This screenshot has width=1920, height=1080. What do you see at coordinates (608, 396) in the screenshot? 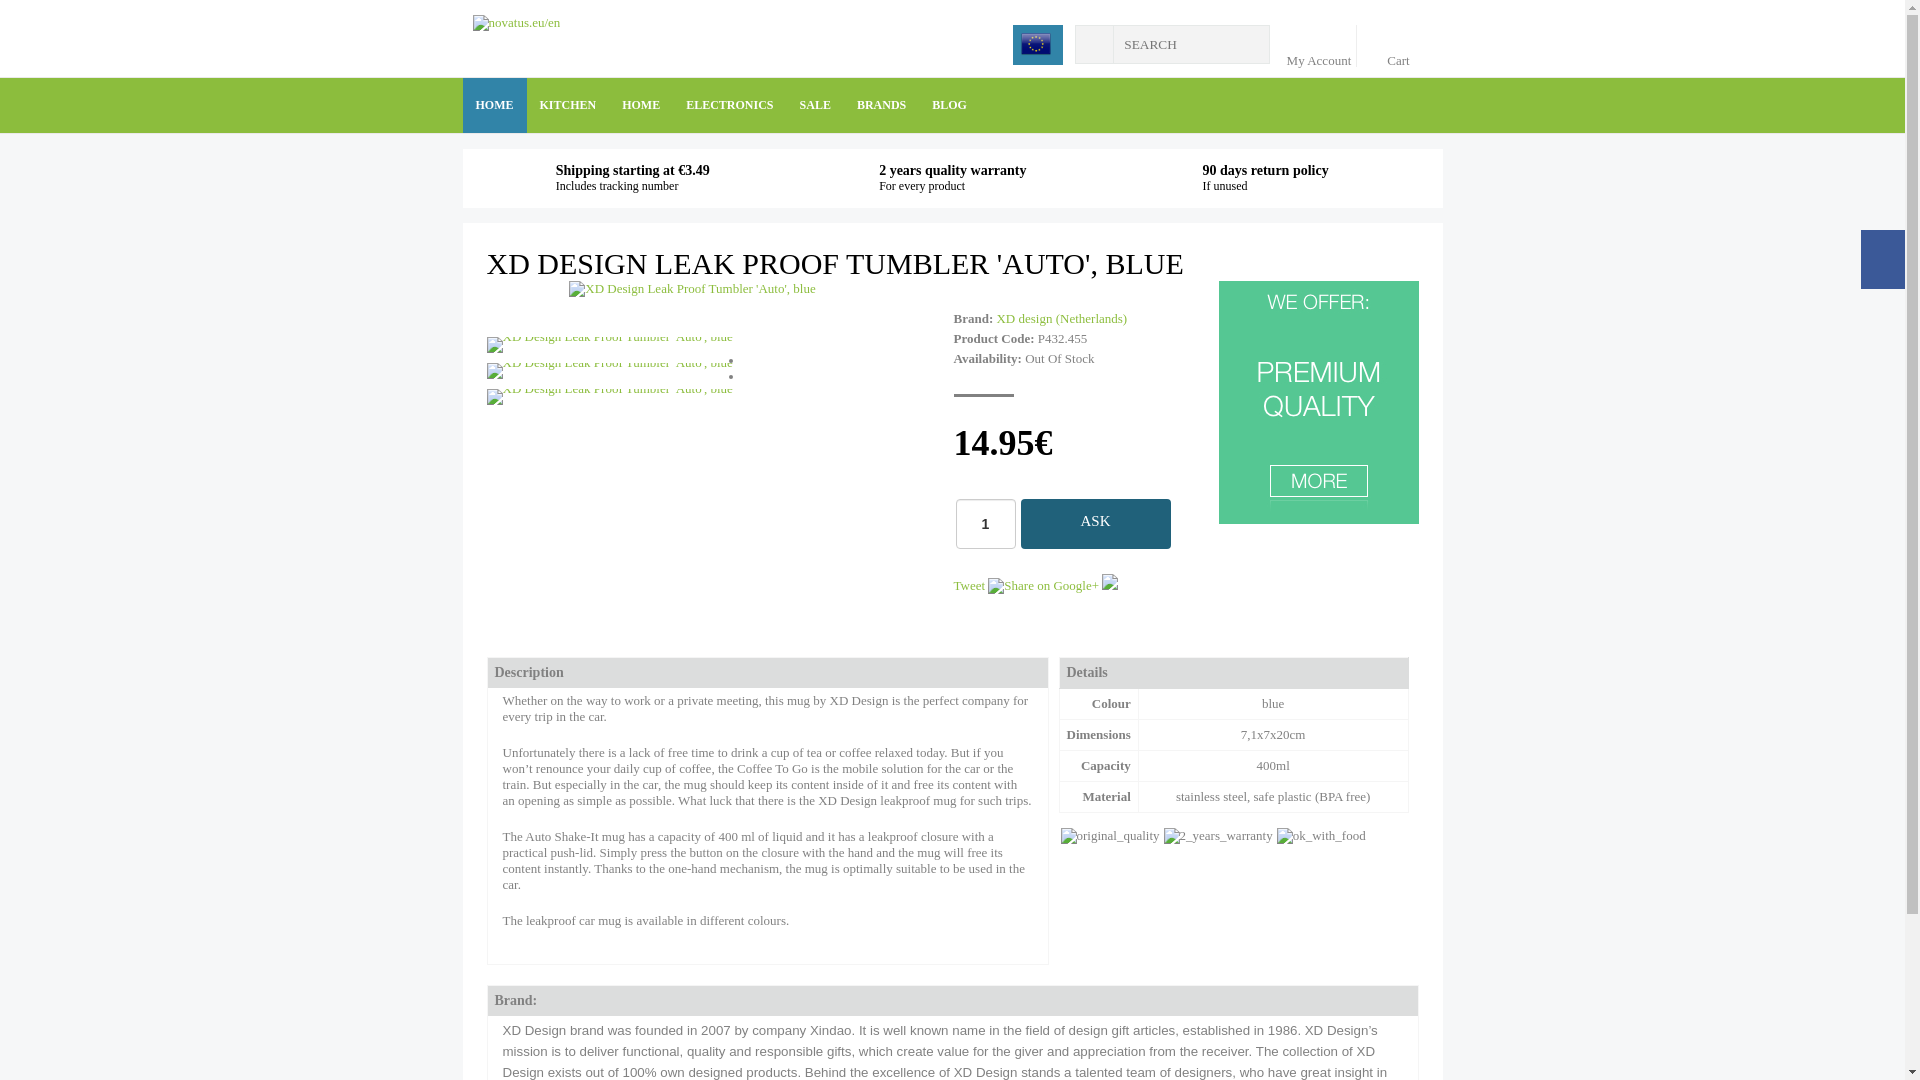
I see `XD Design Leak Proof Tumbler 'Auto', blue` at bounding box center [608, 396].